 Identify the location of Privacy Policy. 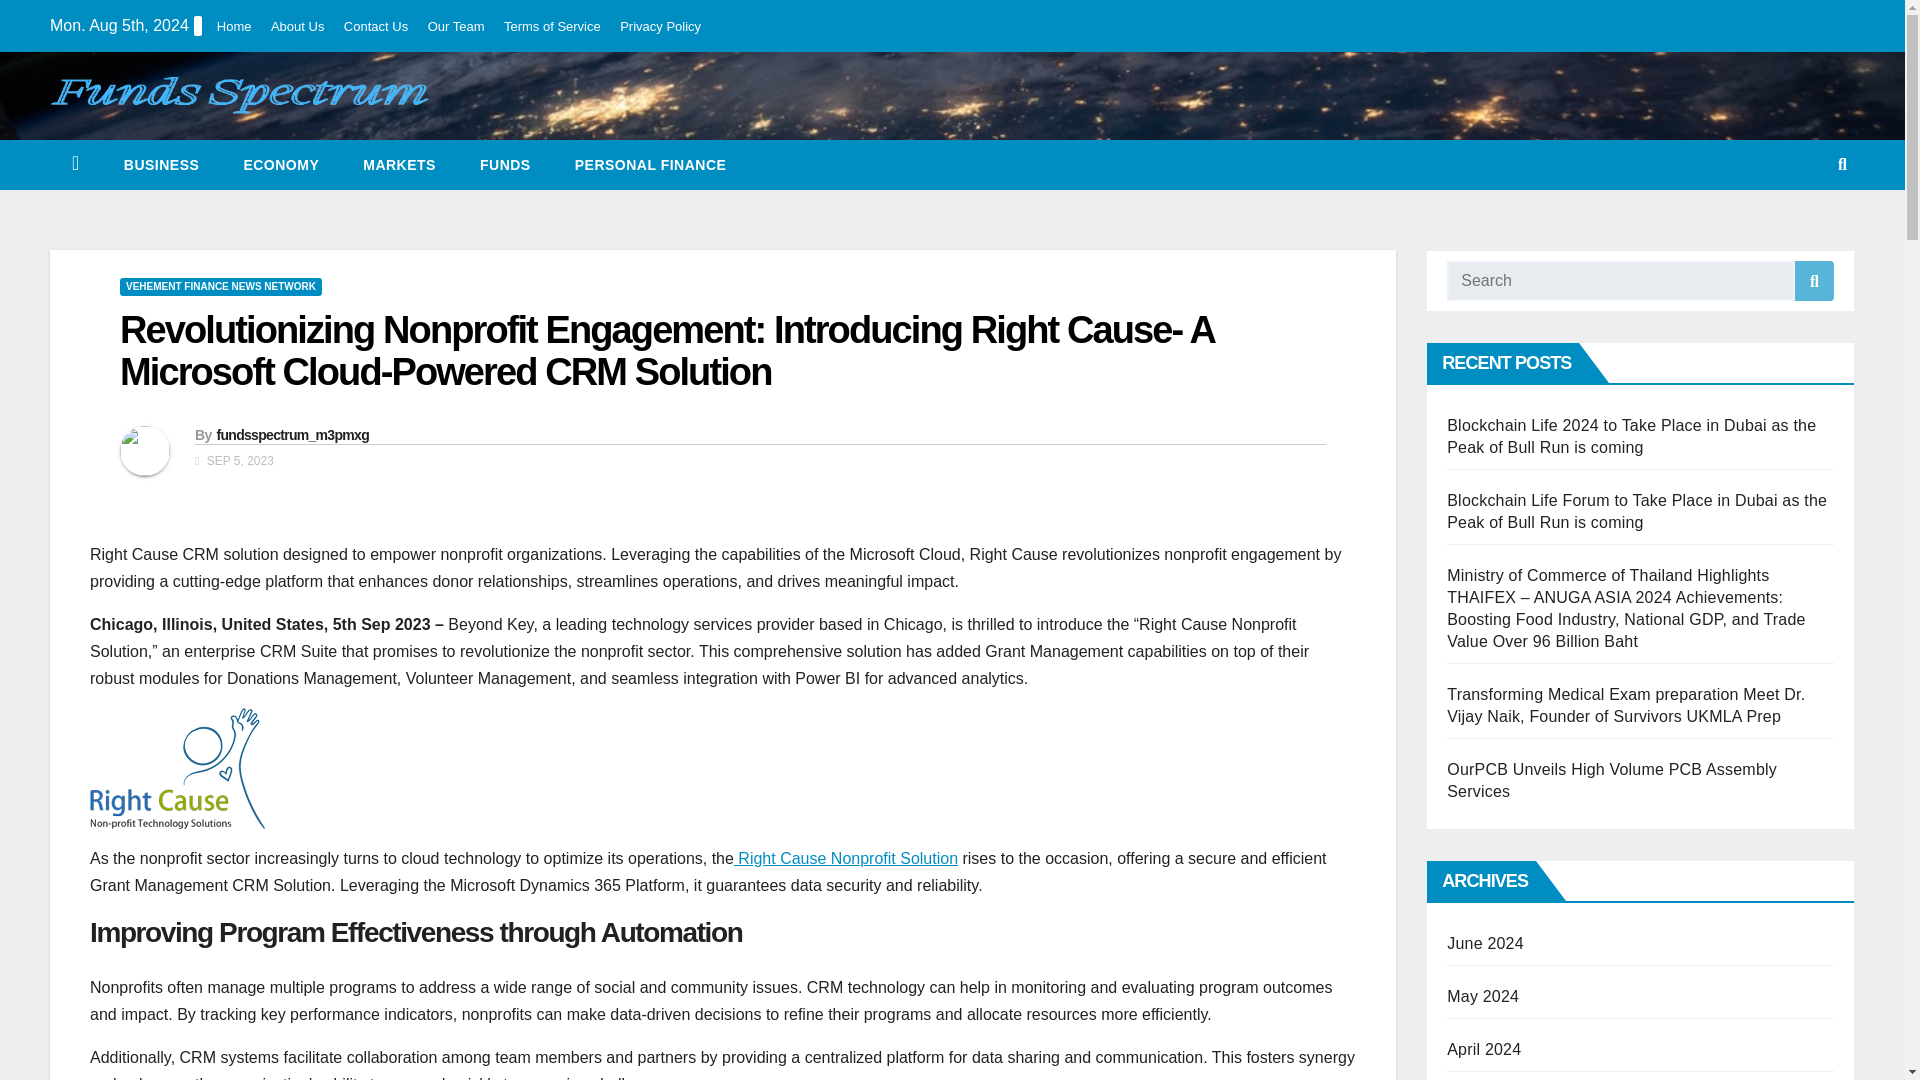
(660, 26).